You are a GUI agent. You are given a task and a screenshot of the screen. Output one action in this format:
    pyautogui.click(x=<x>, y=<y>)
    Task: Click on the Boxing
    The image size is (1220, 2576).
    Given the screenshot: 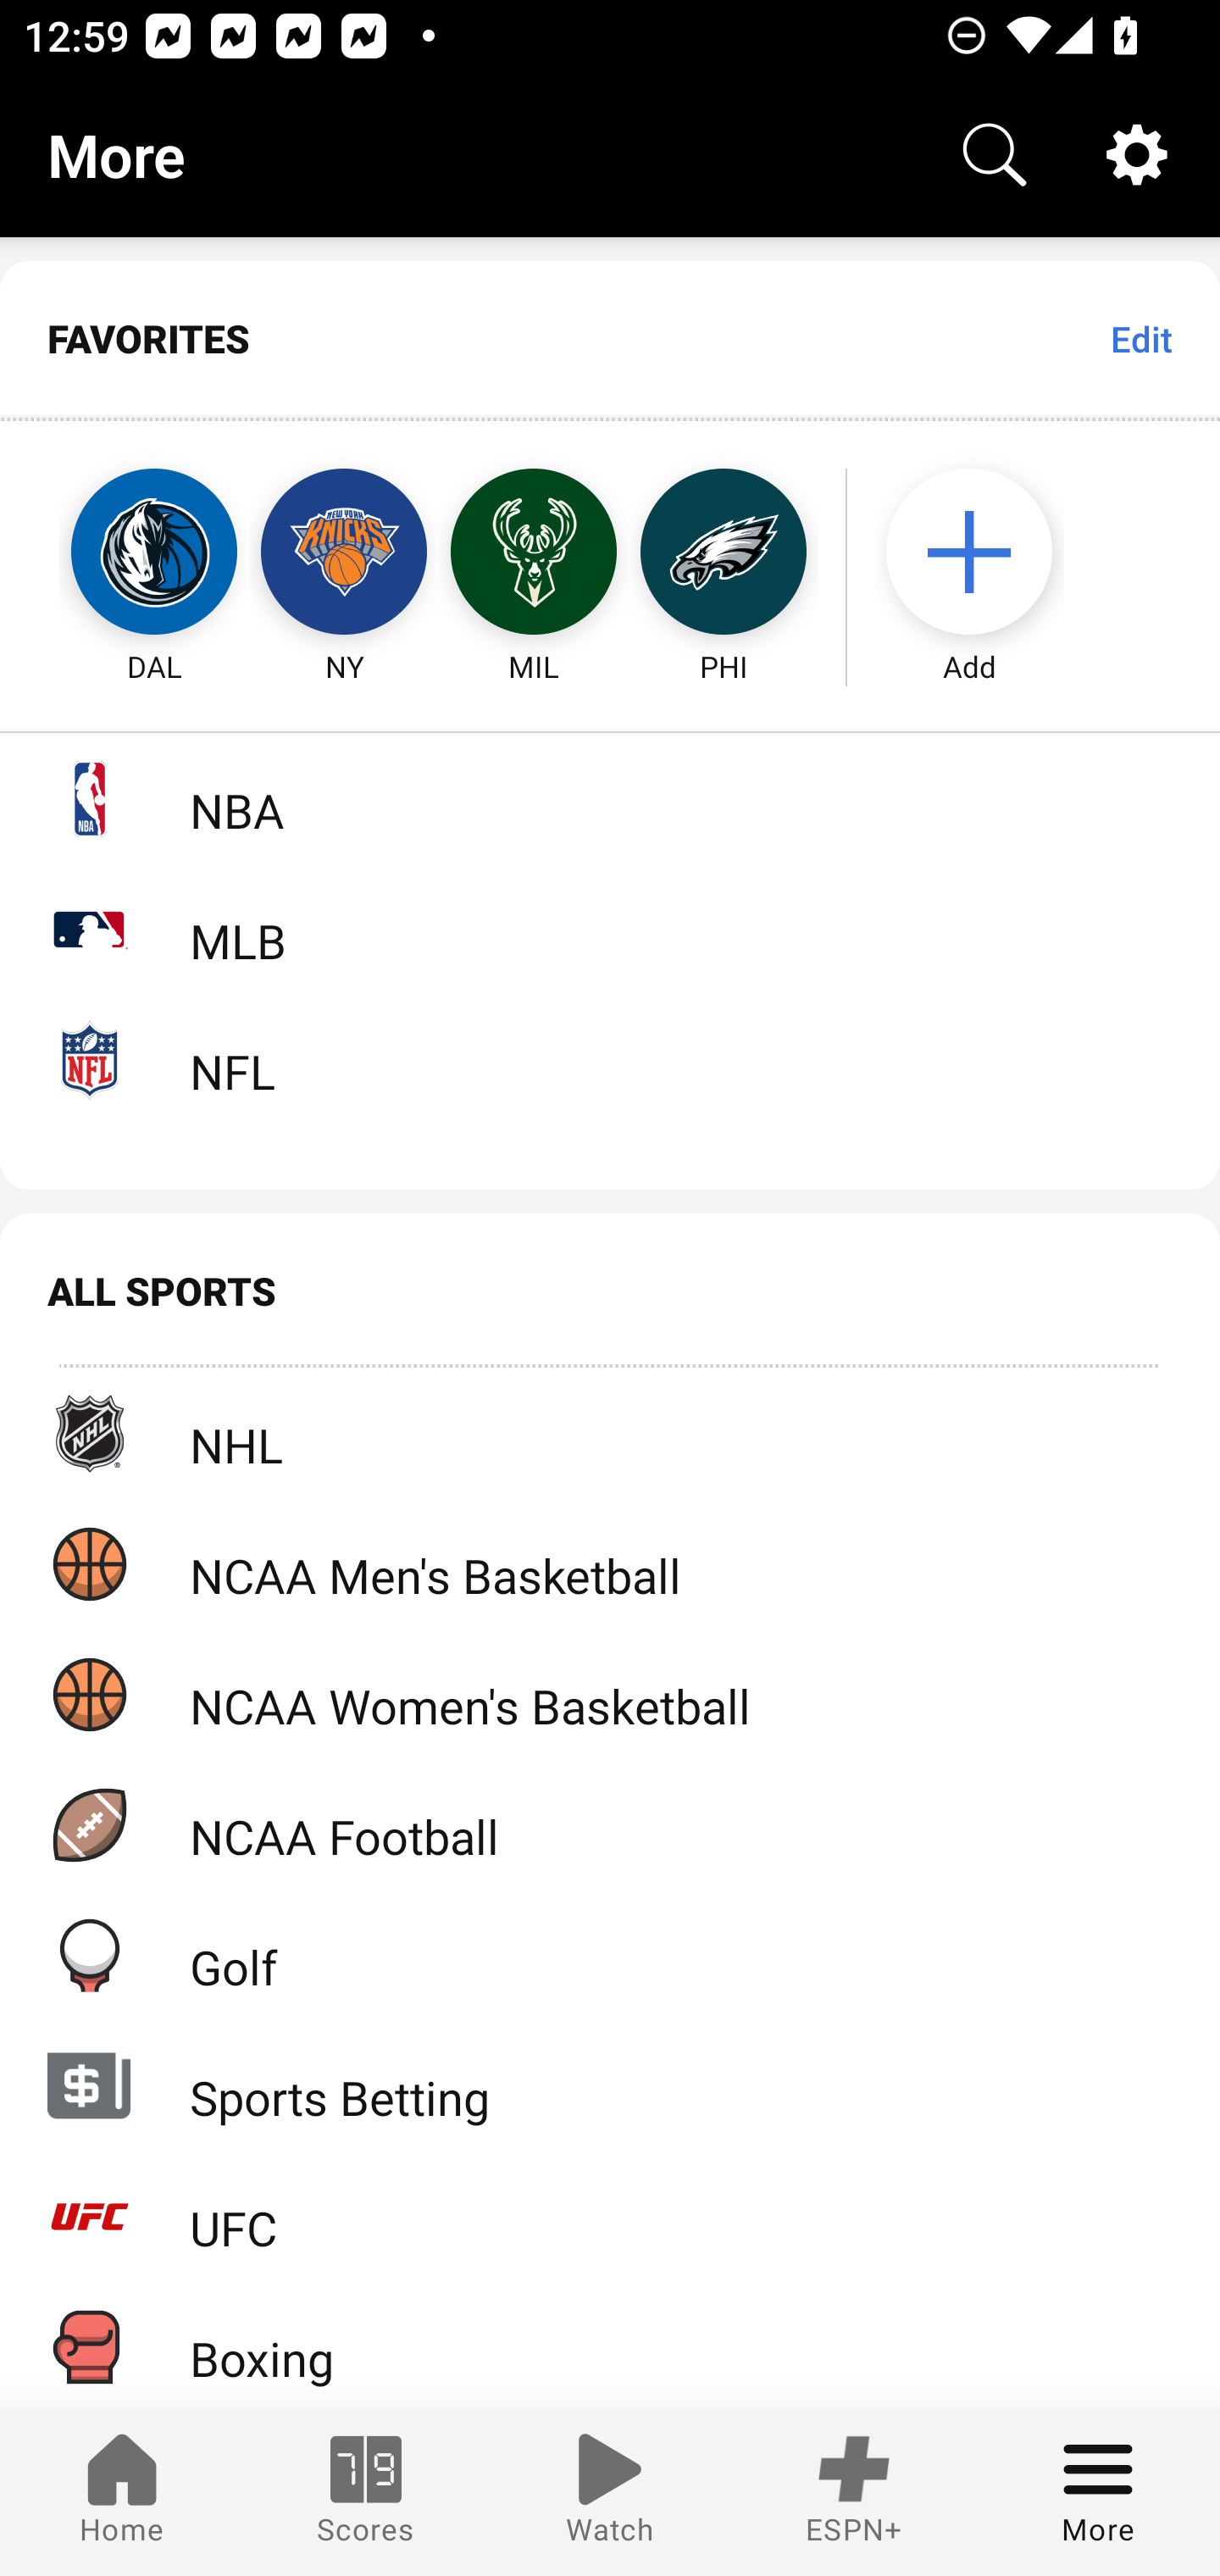 What is the action you would take?
    pyautogui.click(x=610, y=2346)
    